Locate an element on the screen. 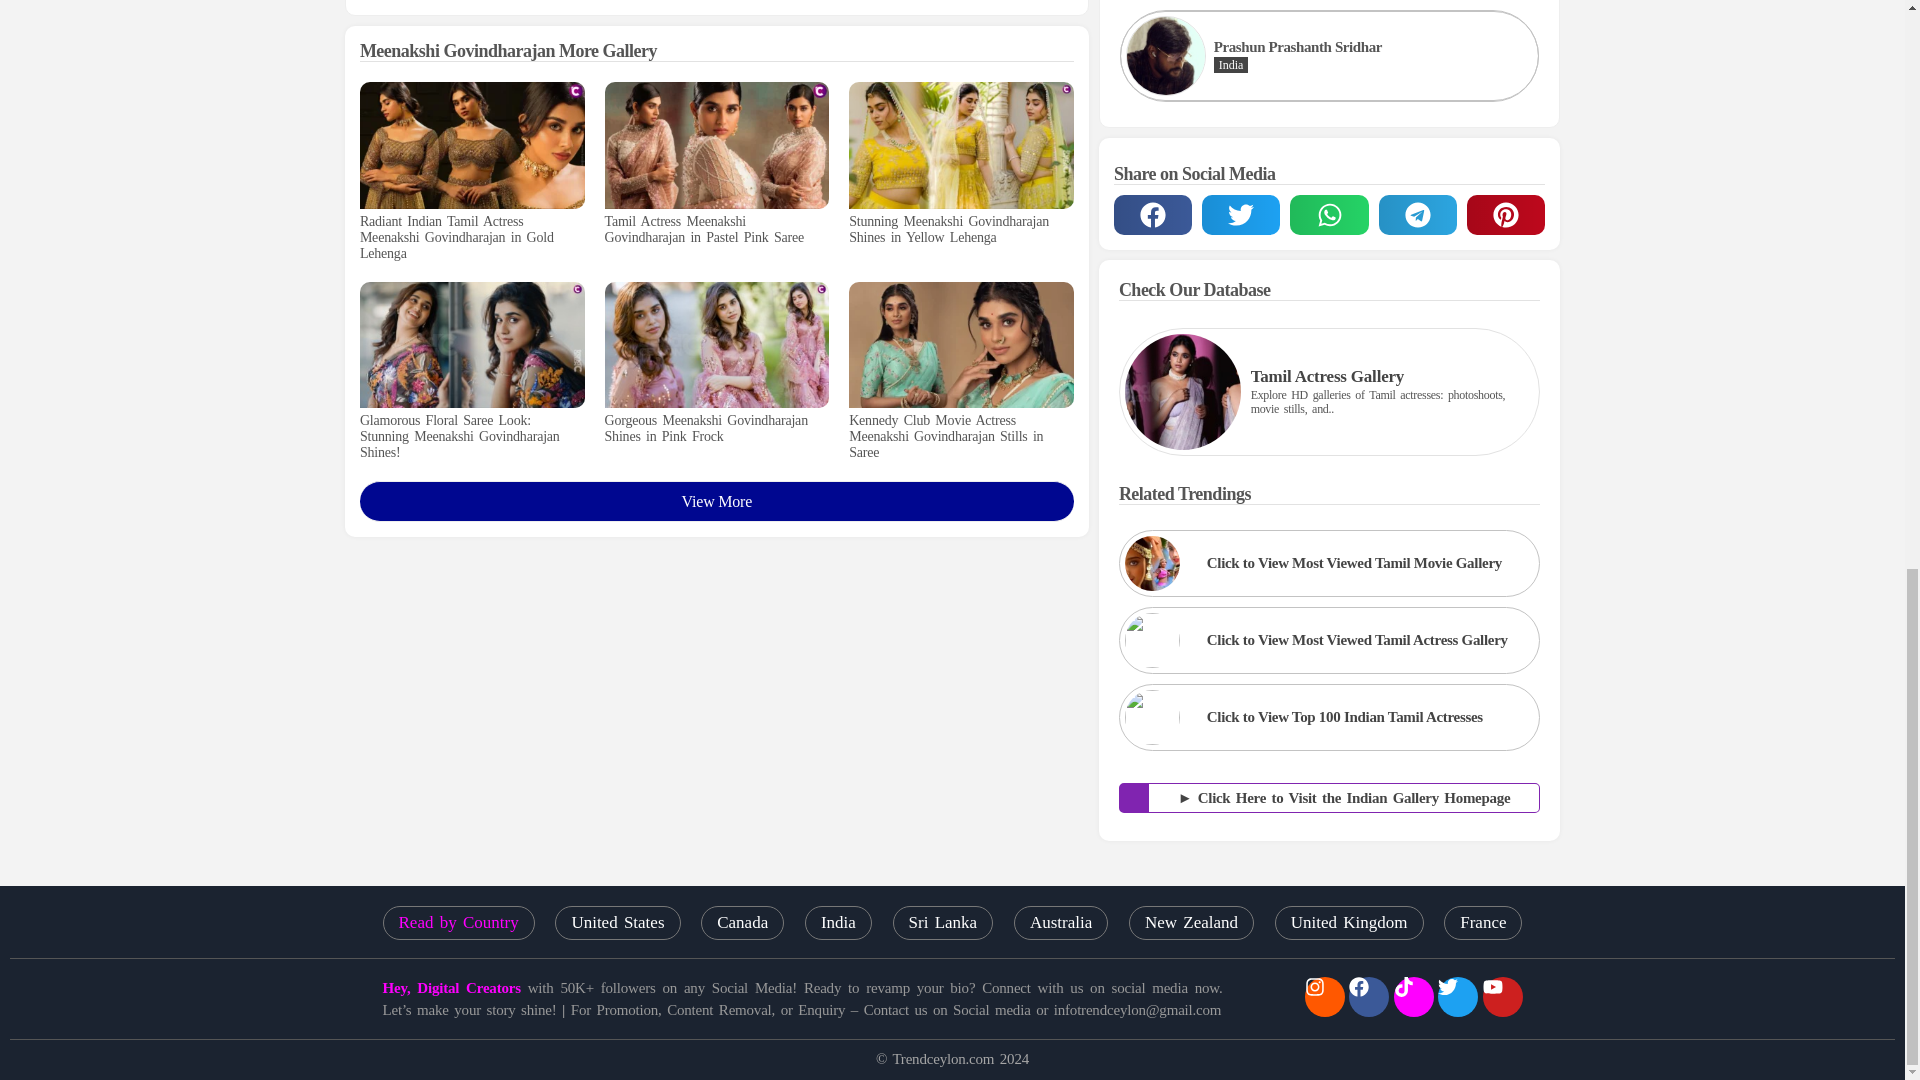 This screenshot has width=1920, height=1080. Stunning Meenakshi Govindharajan Shines in Yellow Lehenga is located at coordinates (960, 230).